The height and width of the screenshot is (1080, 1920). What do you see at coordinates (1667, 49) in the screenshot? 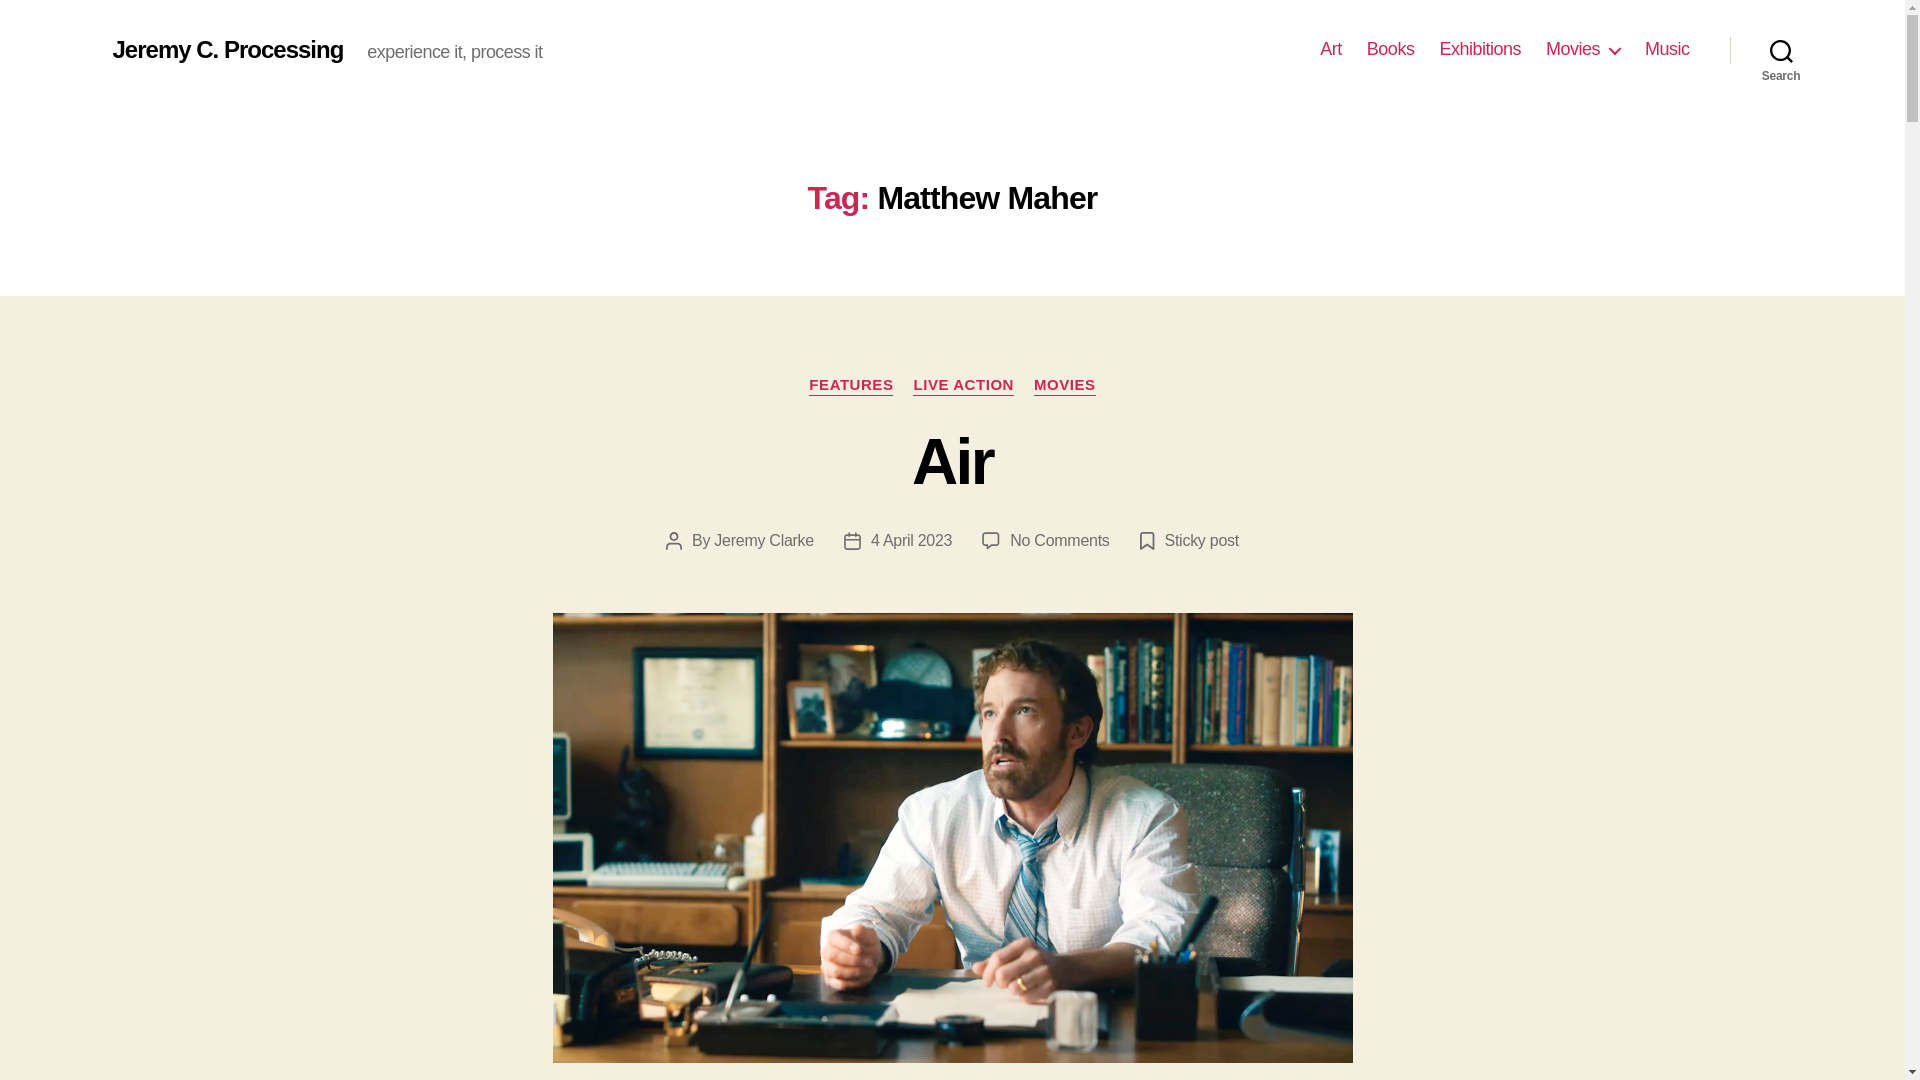
I see `4 April 2023` at bounding box center [1667, 49].